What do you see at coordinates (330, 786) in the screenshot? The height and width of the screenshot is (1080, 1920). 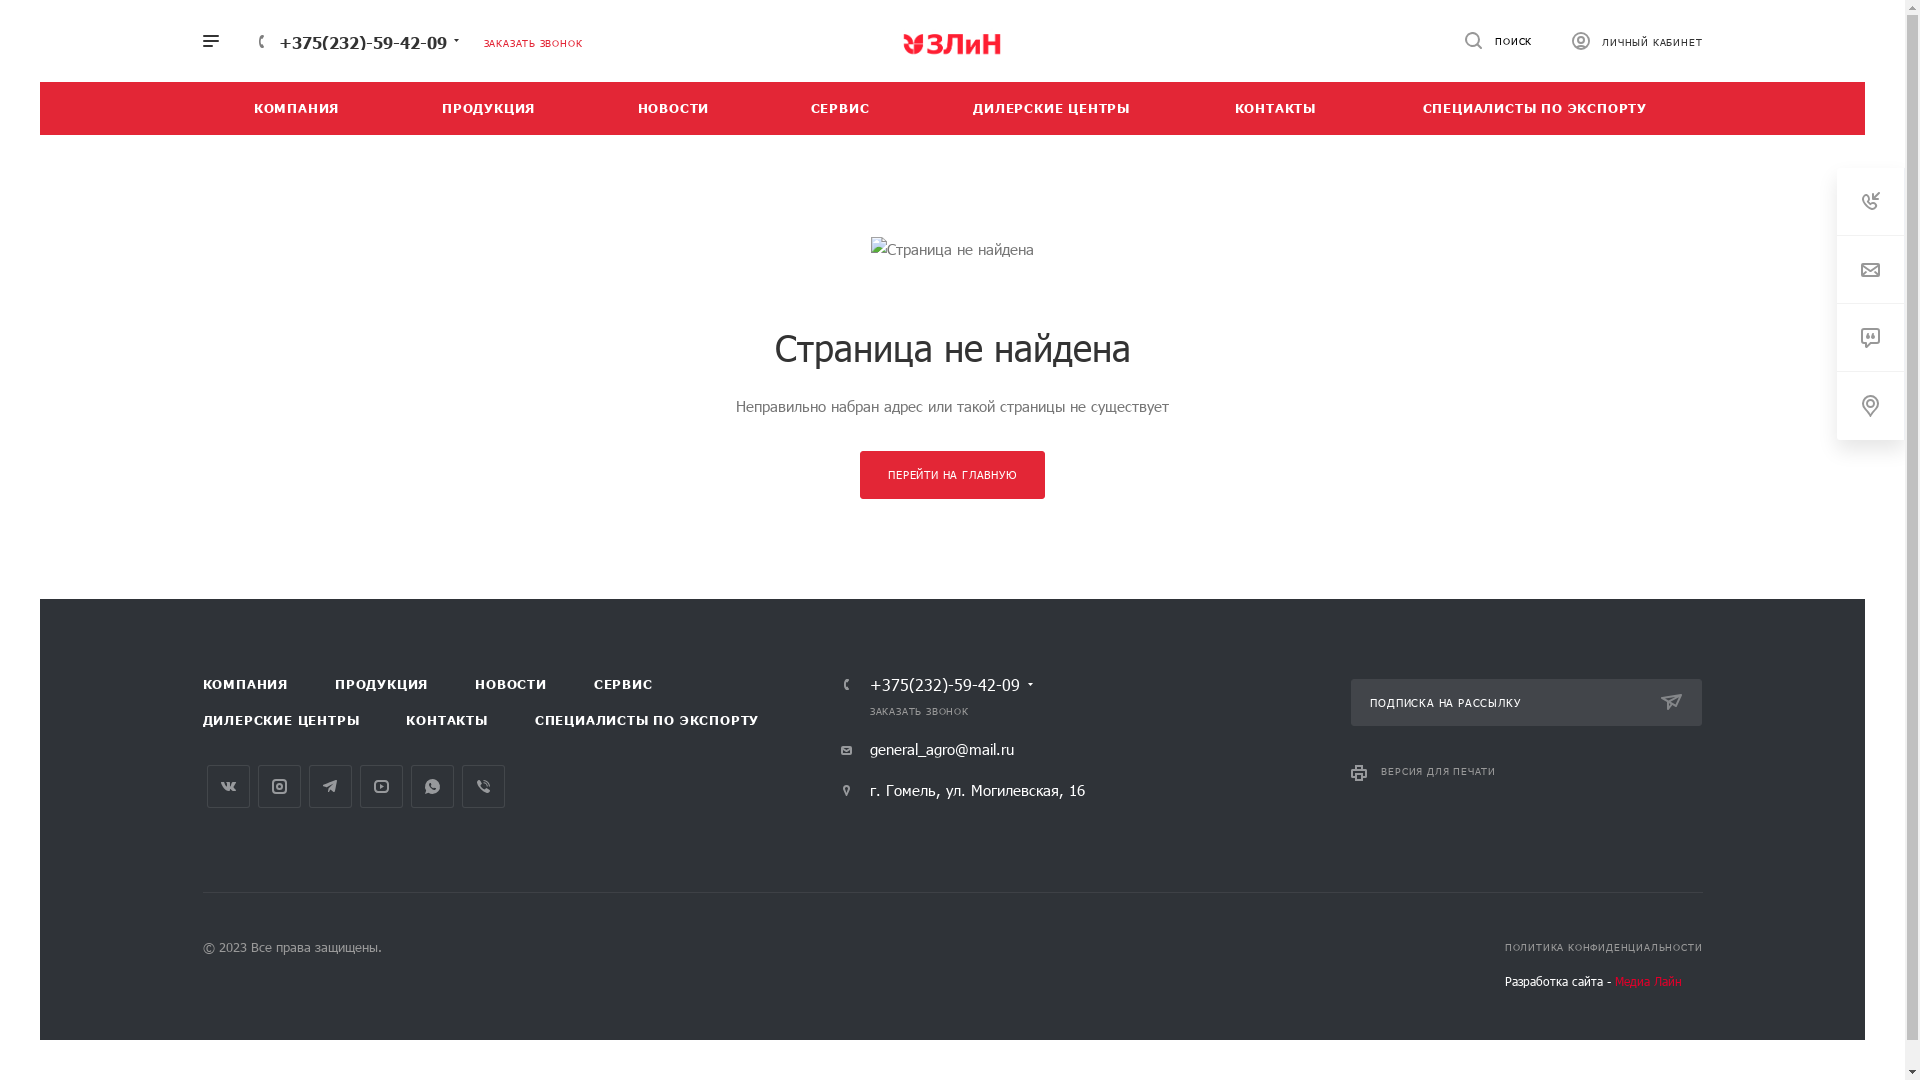 I see `Telegram` at bounding box center [330, 786].